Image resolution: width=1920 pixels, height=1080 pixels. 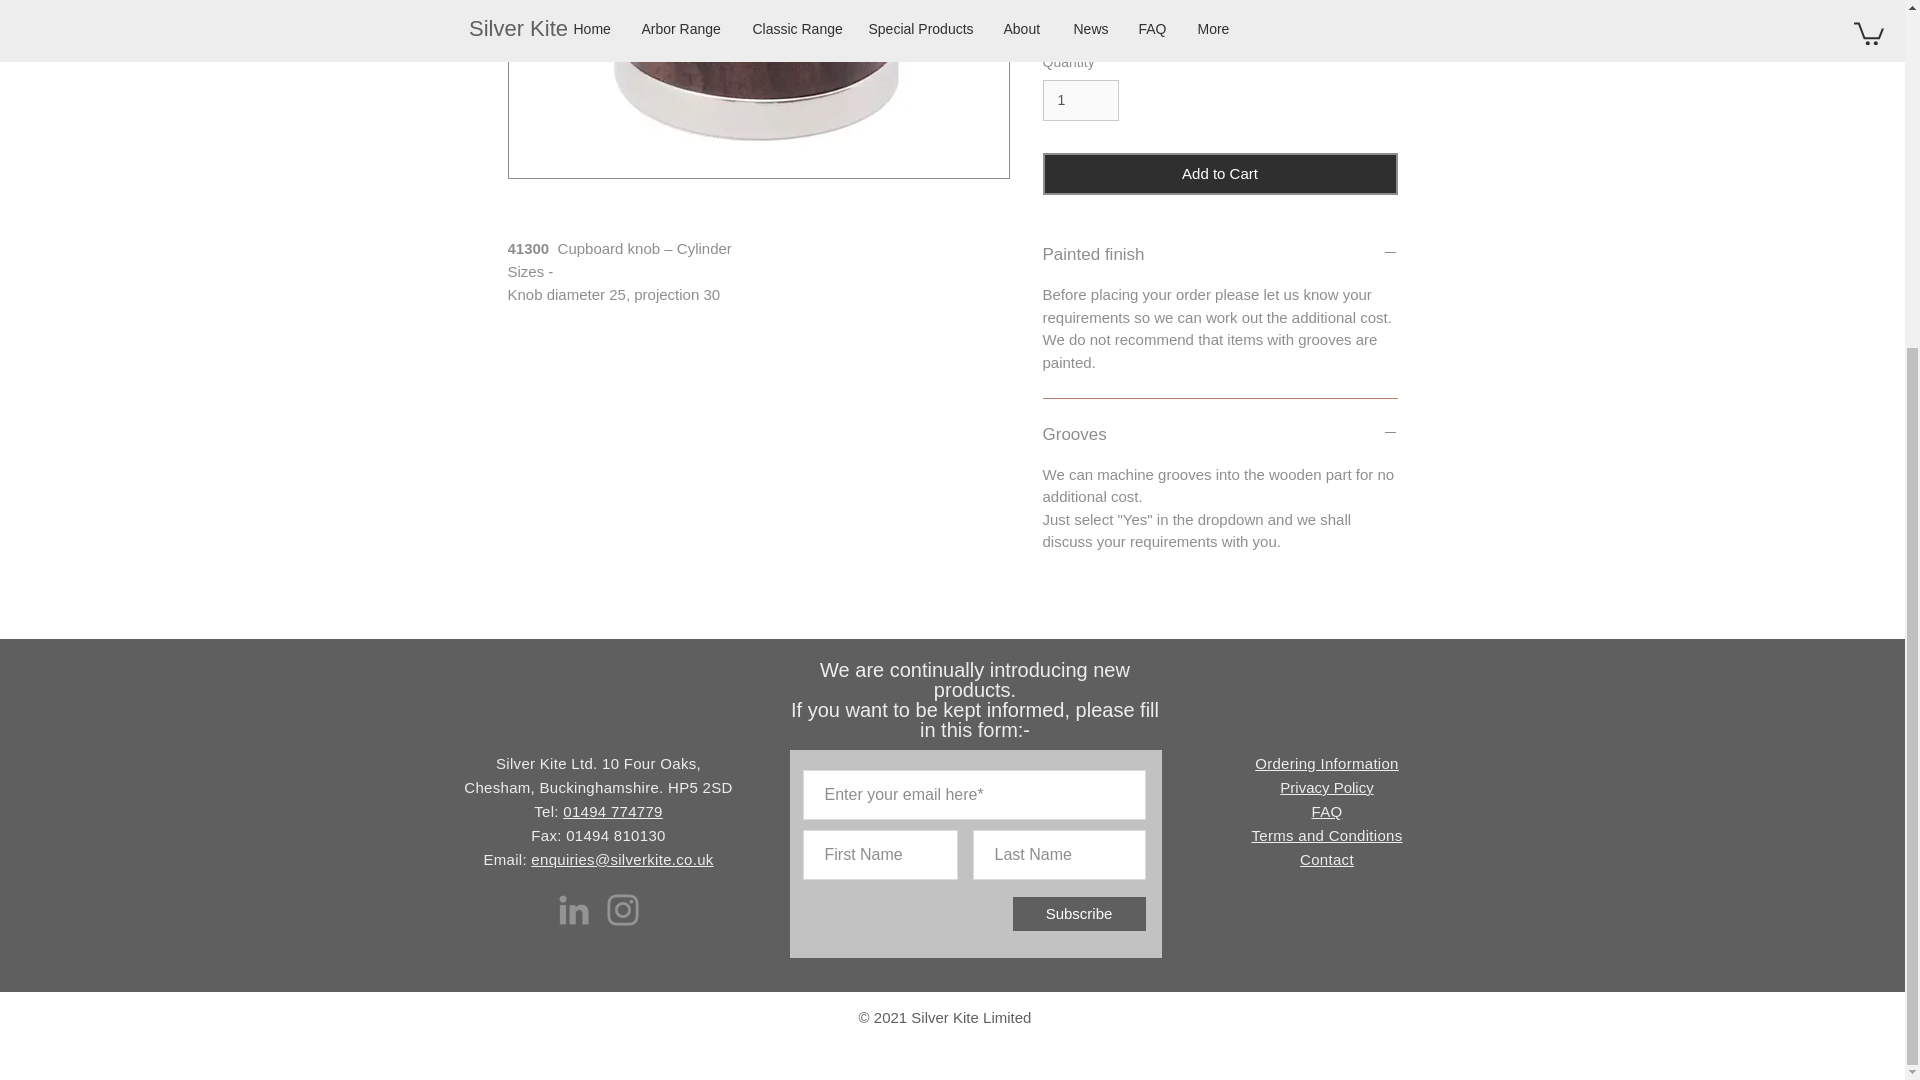 I want to click on Ordering Information, so click(x=1327, y=763).